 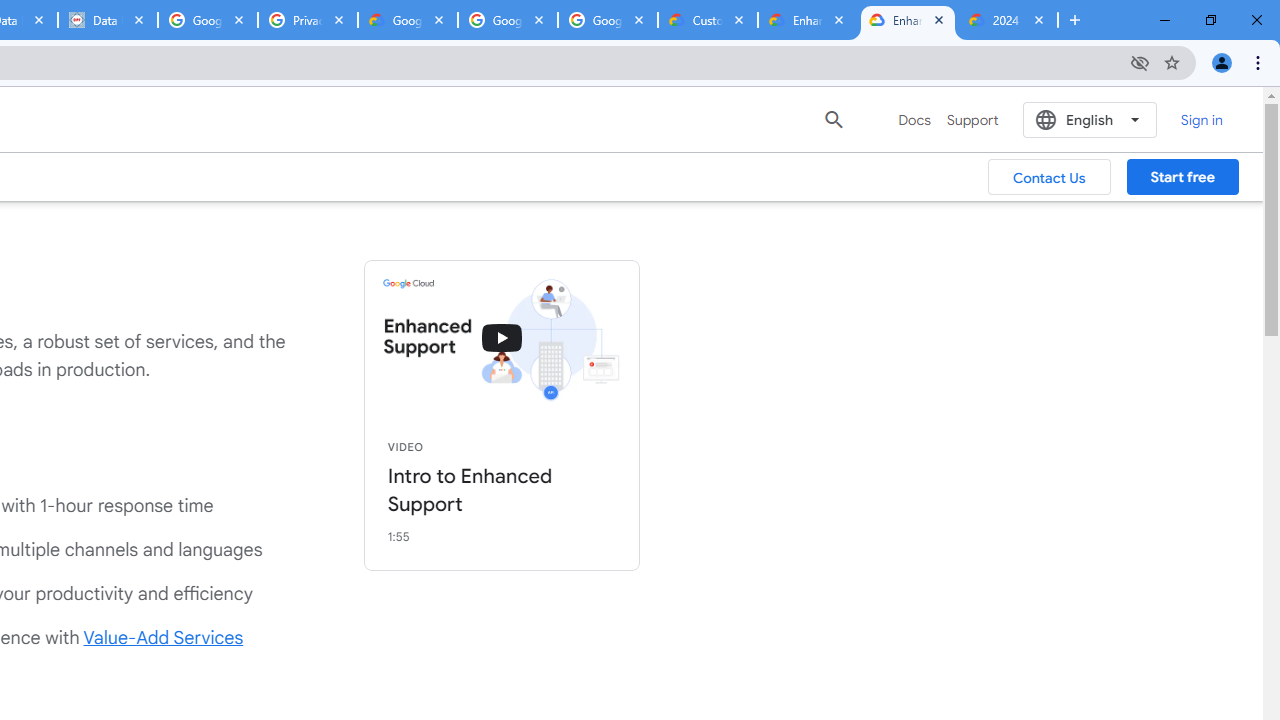 What do you see at coordinates (707, 20) in the screenshot?
I see `Customer Care | Google Cloud` at bounding box center [707, 20].